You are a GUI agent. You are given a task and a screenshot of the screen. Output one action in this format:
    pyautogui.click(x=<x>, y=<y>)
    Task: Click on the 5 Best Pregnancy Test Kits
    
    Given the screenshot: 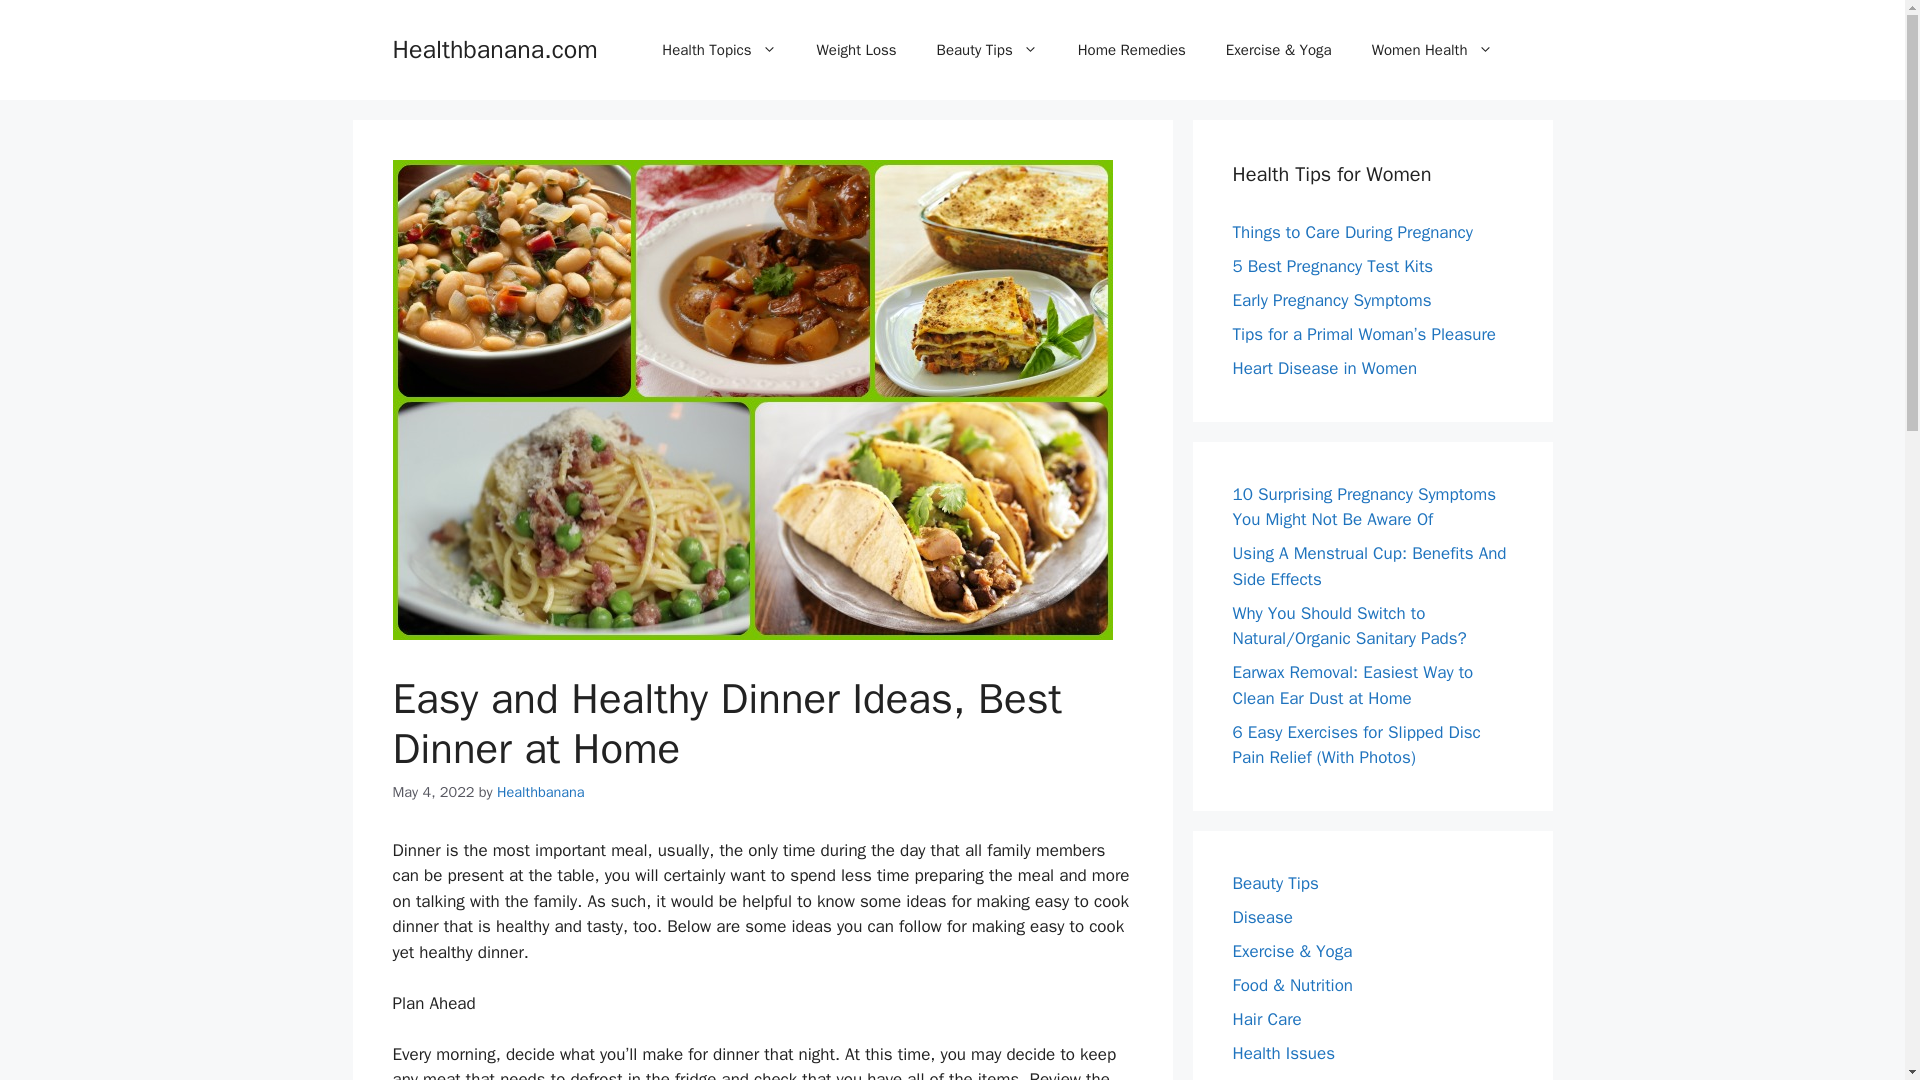 What is the action you would take?
    pyautogui.click(x=1332, y=266)
    